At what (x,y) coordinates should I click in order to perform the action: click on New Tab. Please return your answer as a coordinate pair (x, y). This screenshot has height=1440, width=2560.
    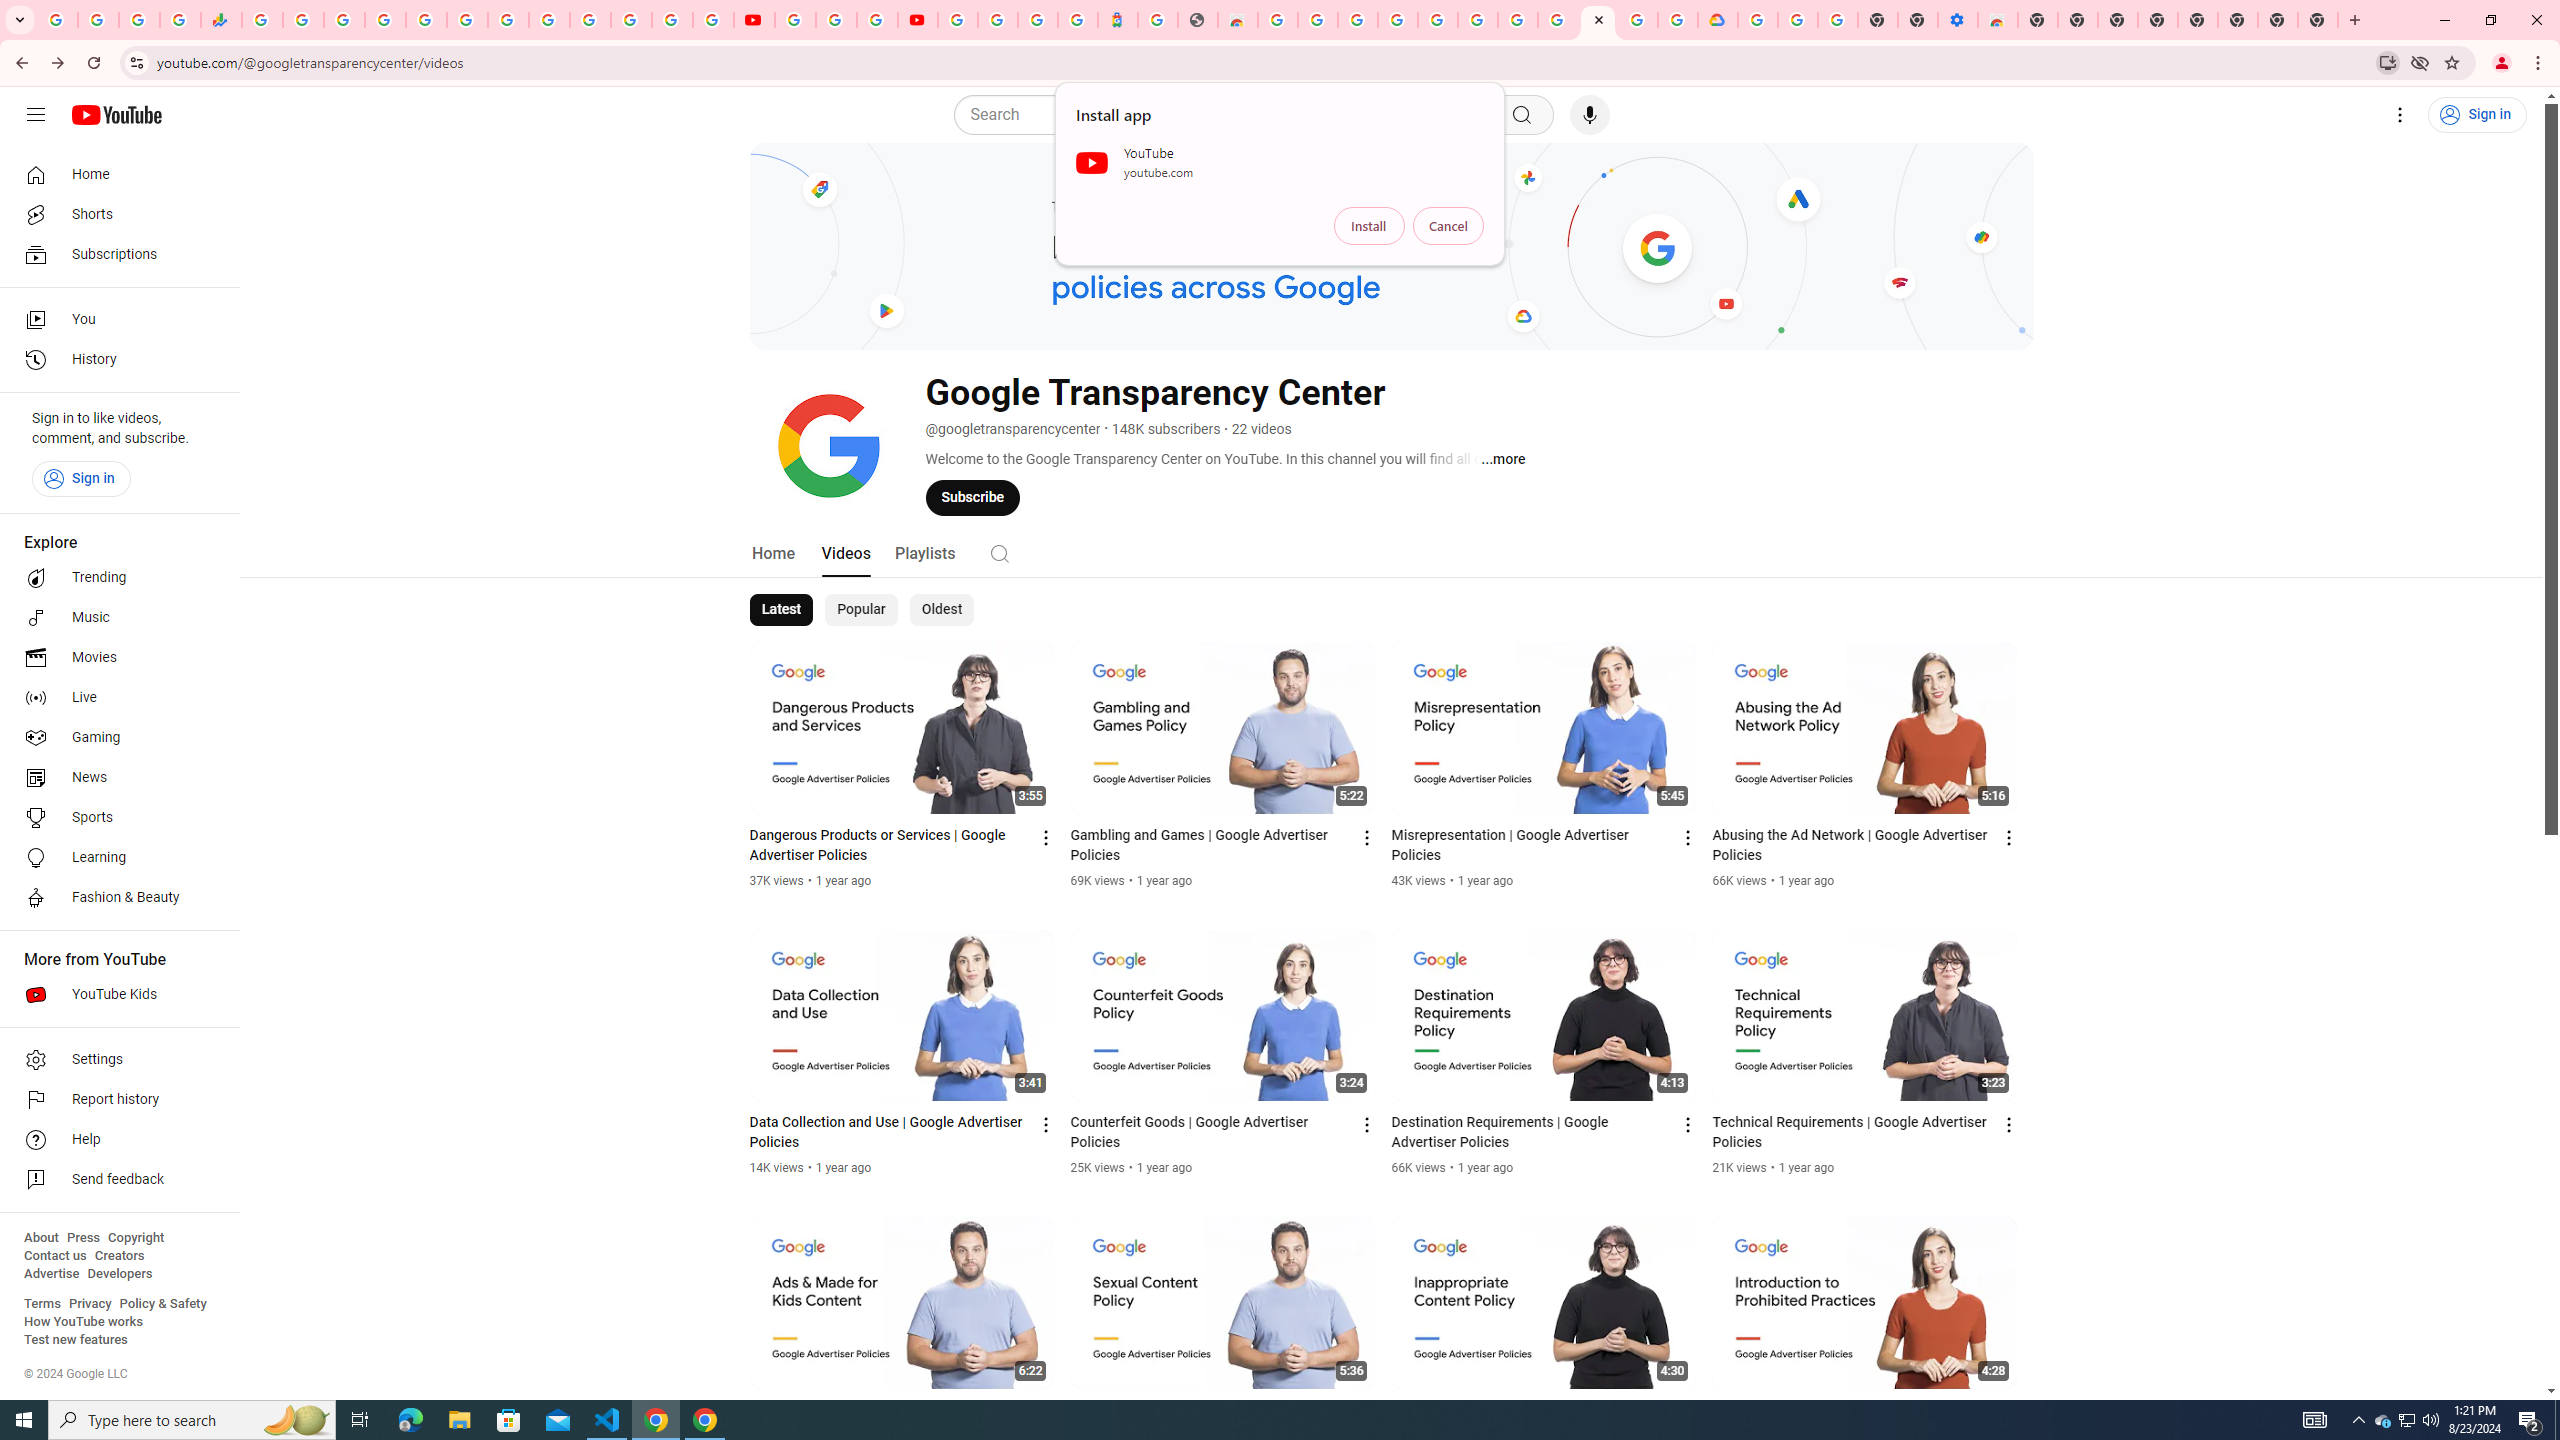
    Looking at the image, I should click on (2037, 20).